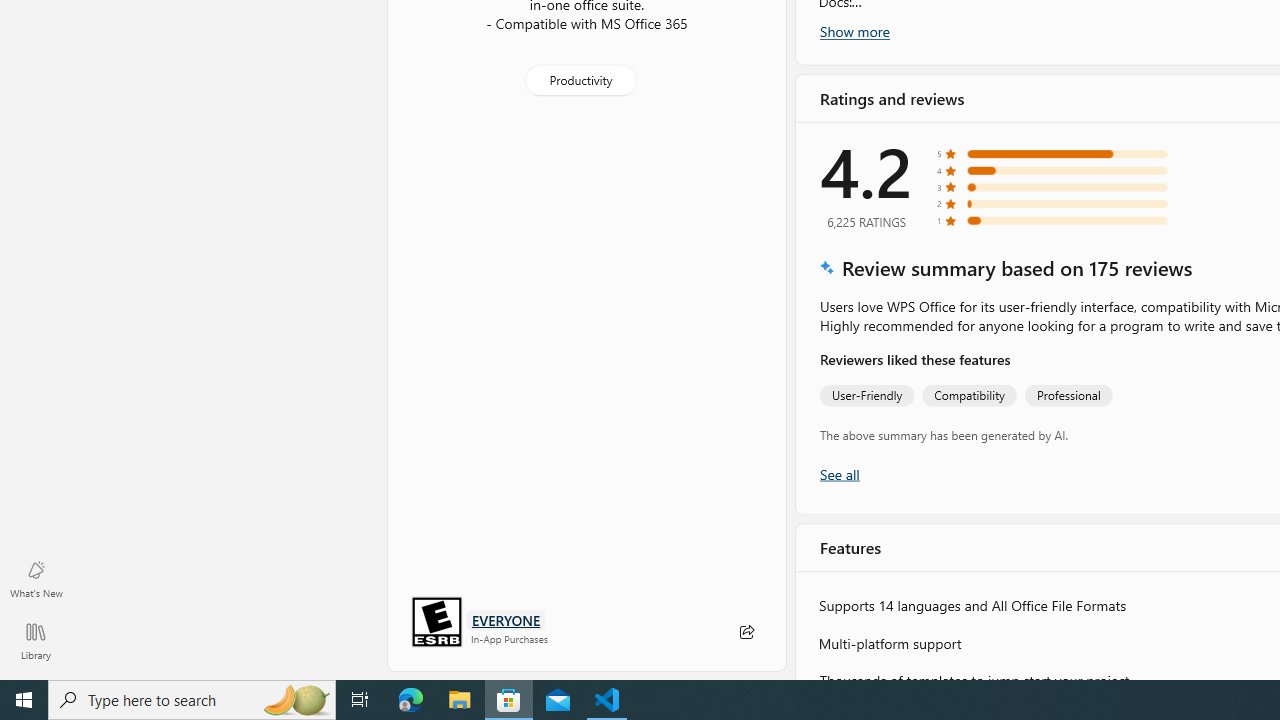 The height and width of the screenshot is (720, 1280). I want to click on Productivity, so click(580, 80).